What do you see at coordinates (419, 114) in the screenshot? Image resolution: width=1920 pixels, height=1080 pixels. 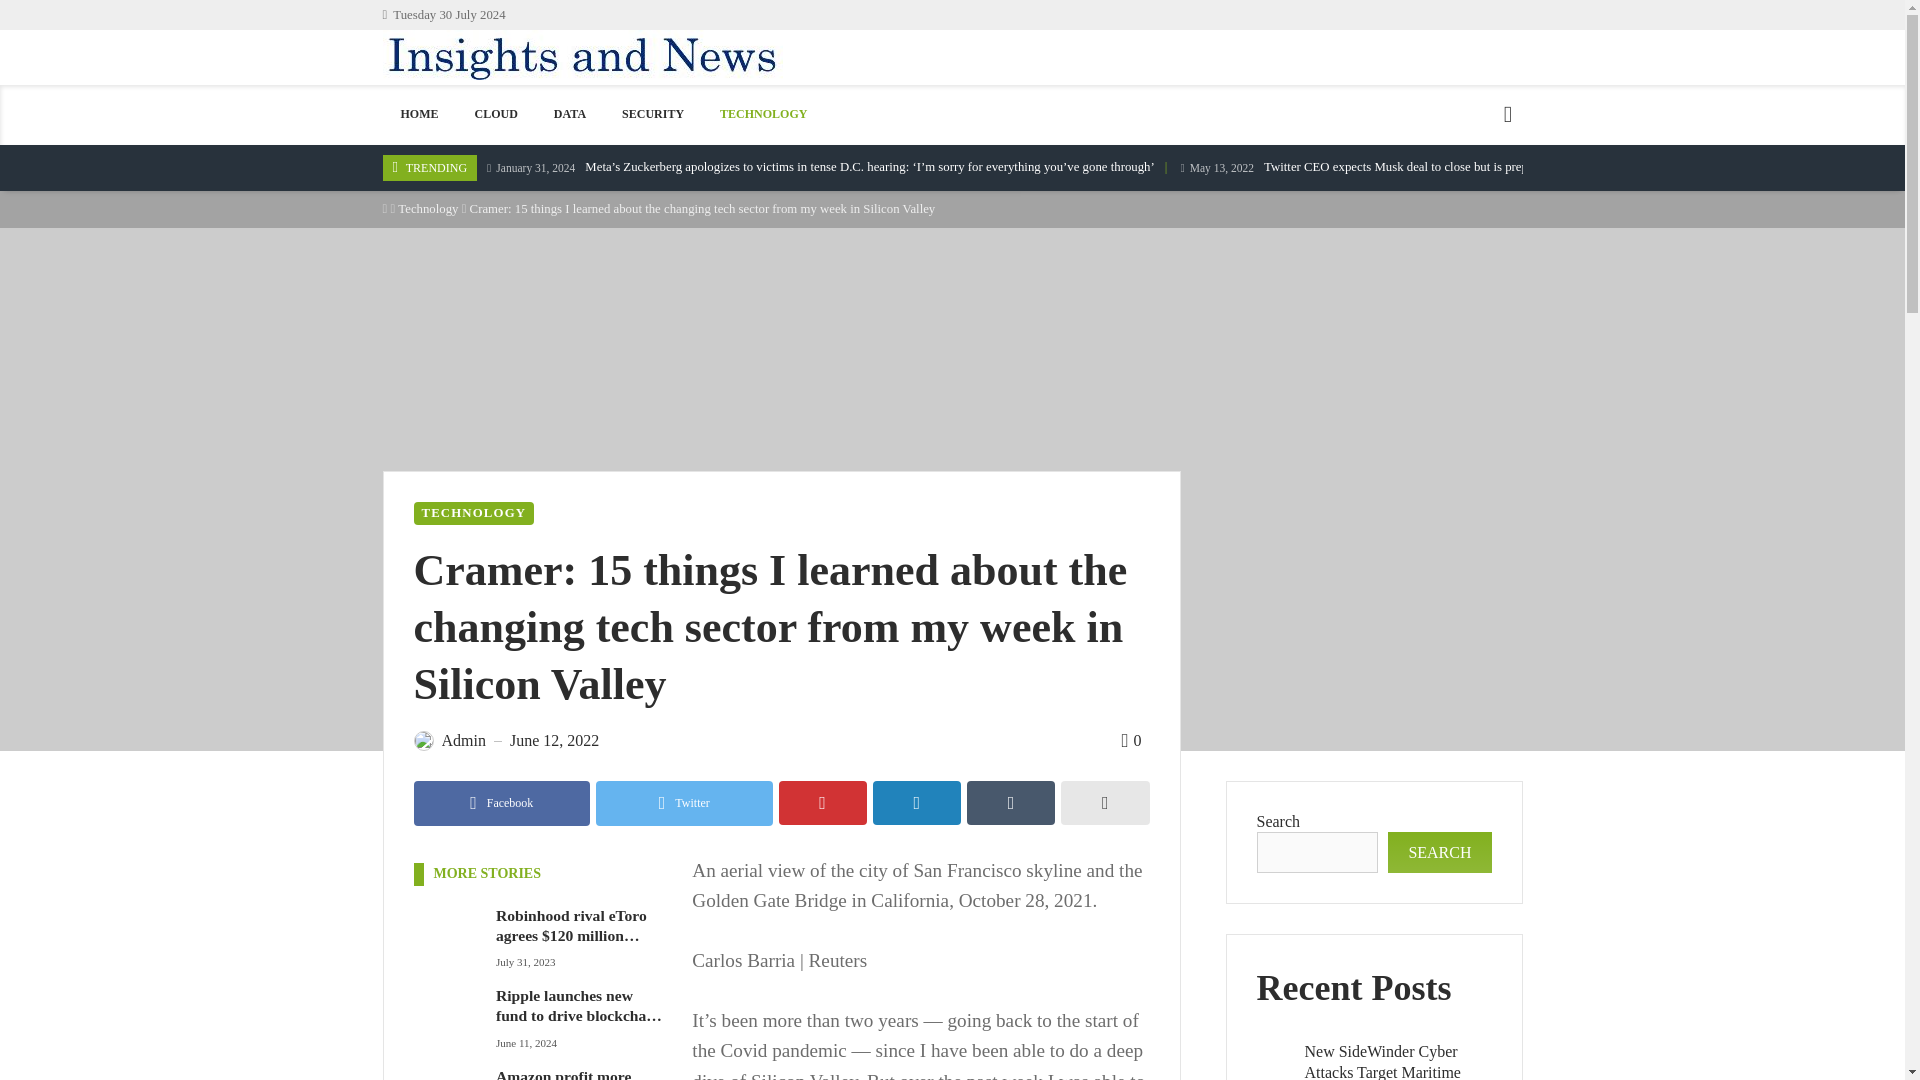 I see `HOME` at bounding box center [419, 114].